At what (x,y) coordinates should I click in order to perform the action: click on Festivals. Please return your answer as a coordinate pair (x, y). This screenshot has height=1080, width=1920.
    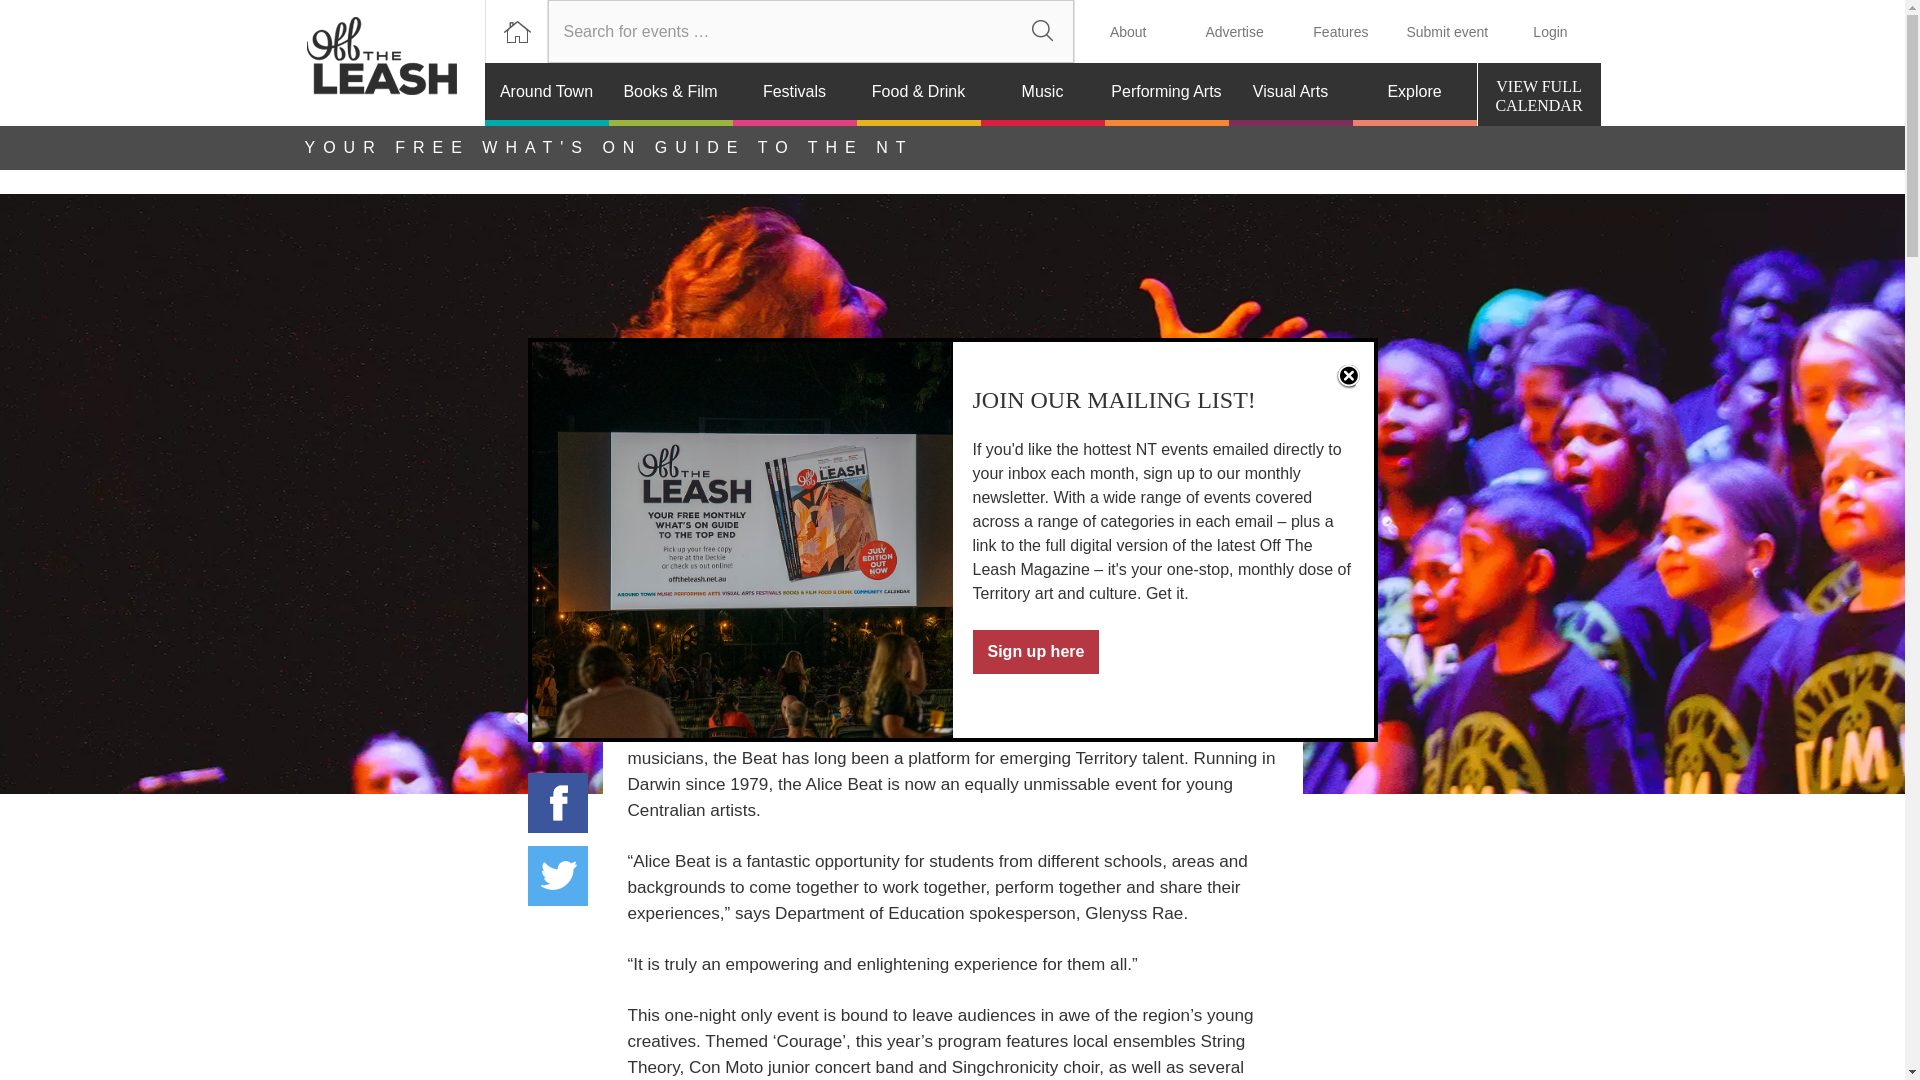
    Looking at the image, I should click on (1540, 94).